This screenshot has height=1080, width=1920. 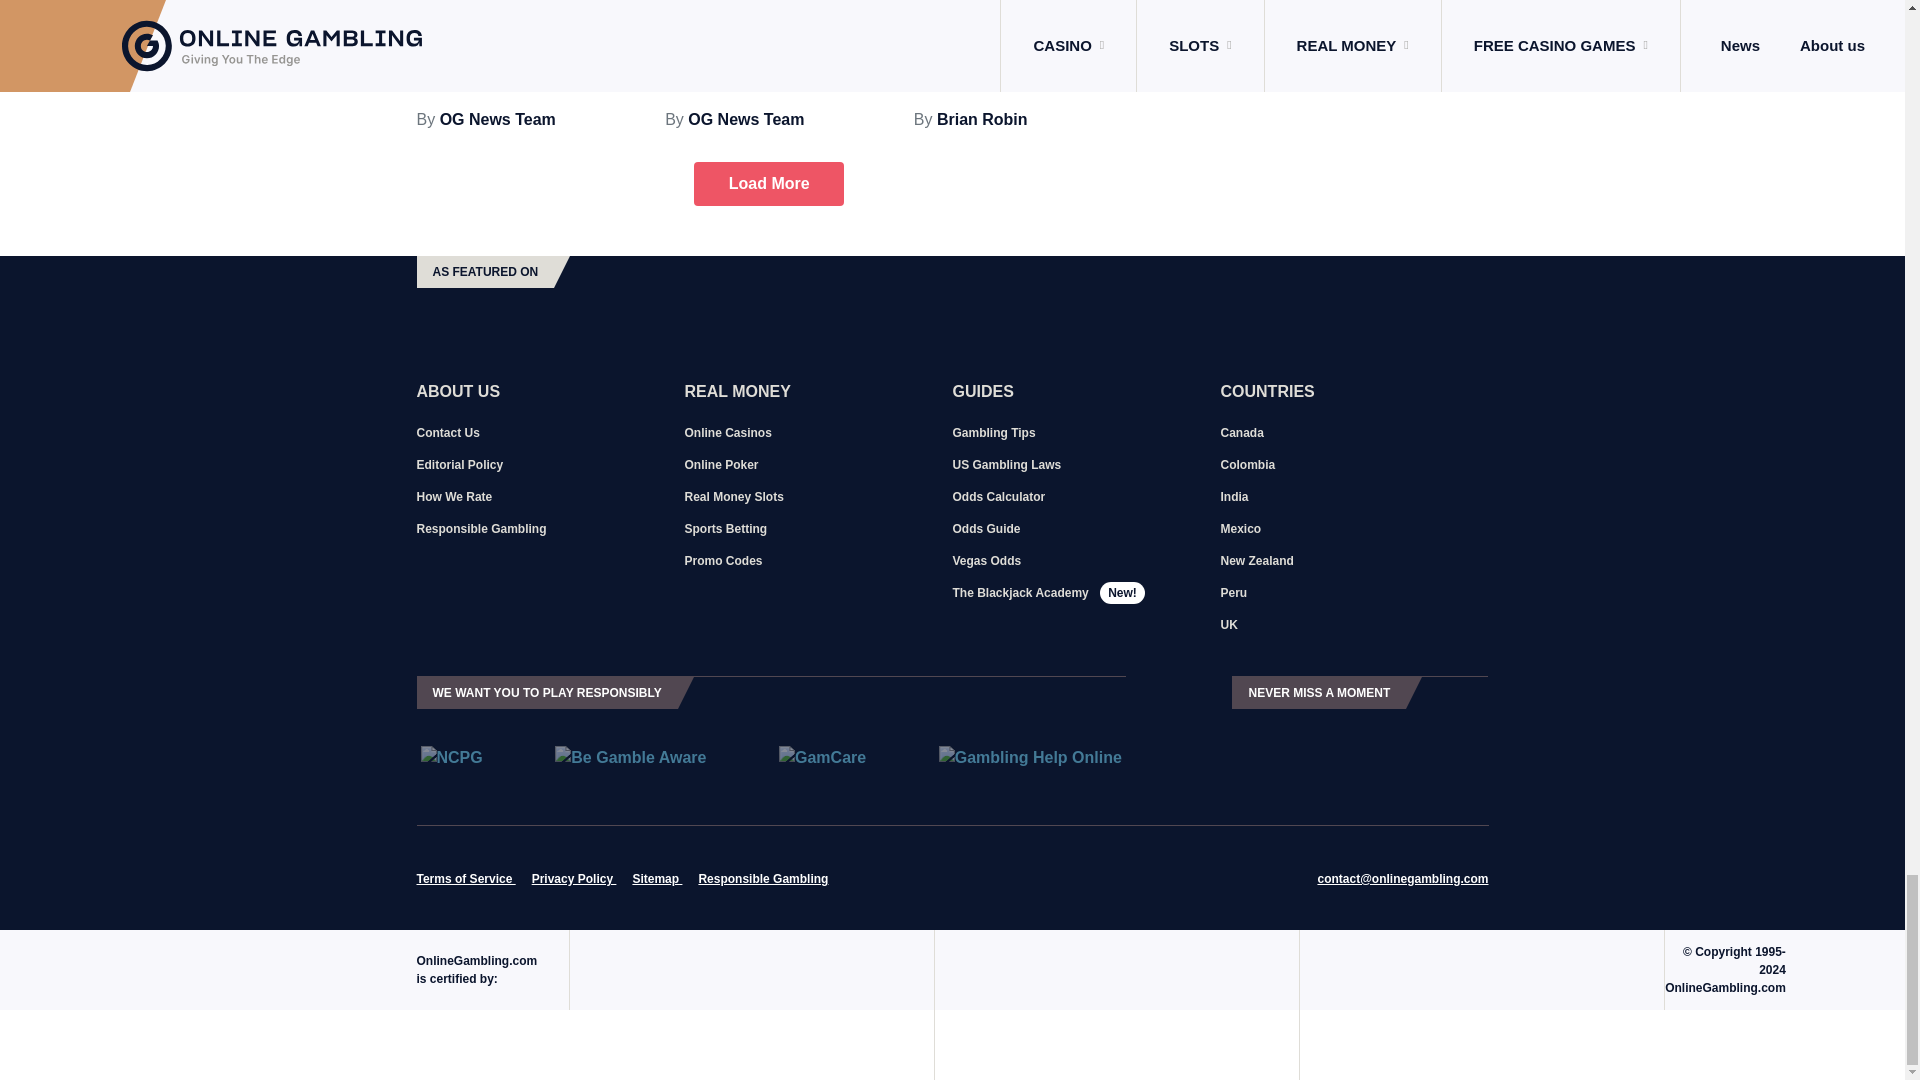 What do you see at coordinates (836, 8) in the screenshot?
I see `Sports Betting` at bounding box center [836, 8].